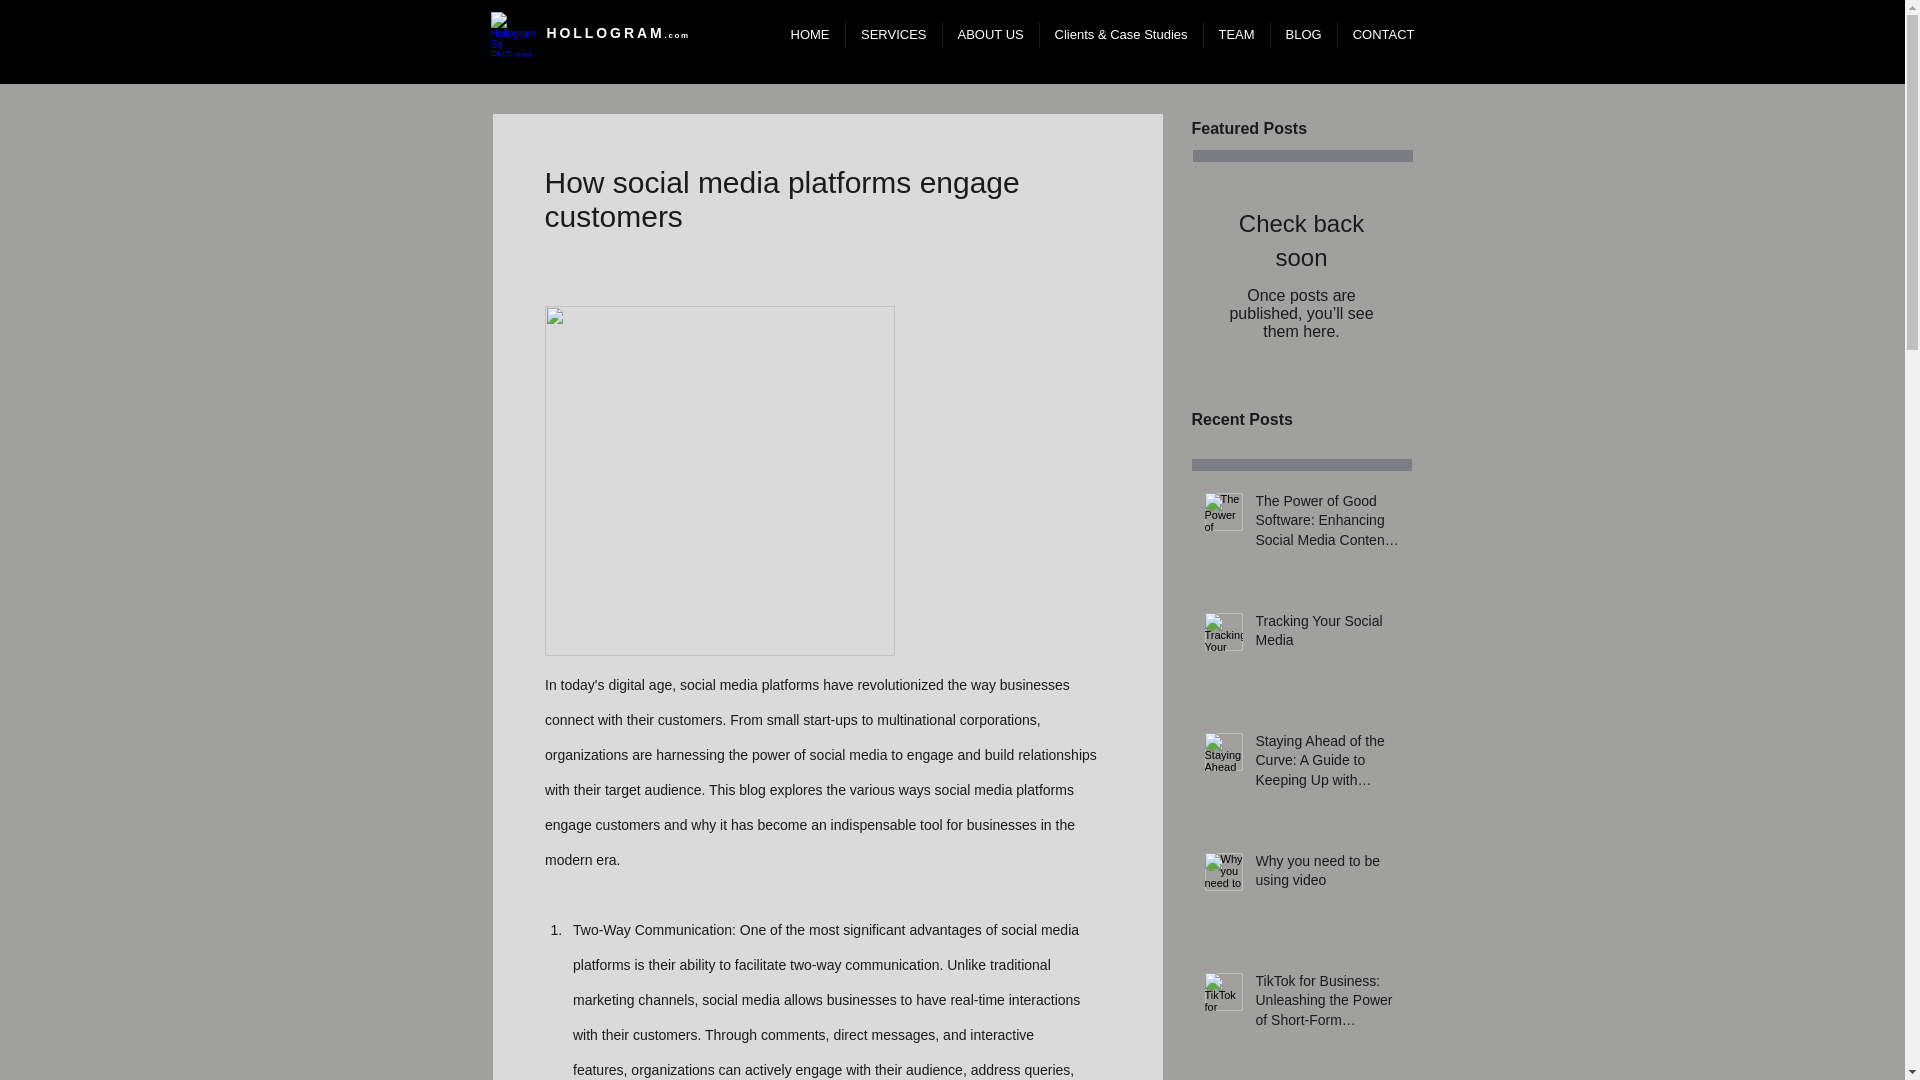  I want to click on ABOUT US, so click(990, 34).